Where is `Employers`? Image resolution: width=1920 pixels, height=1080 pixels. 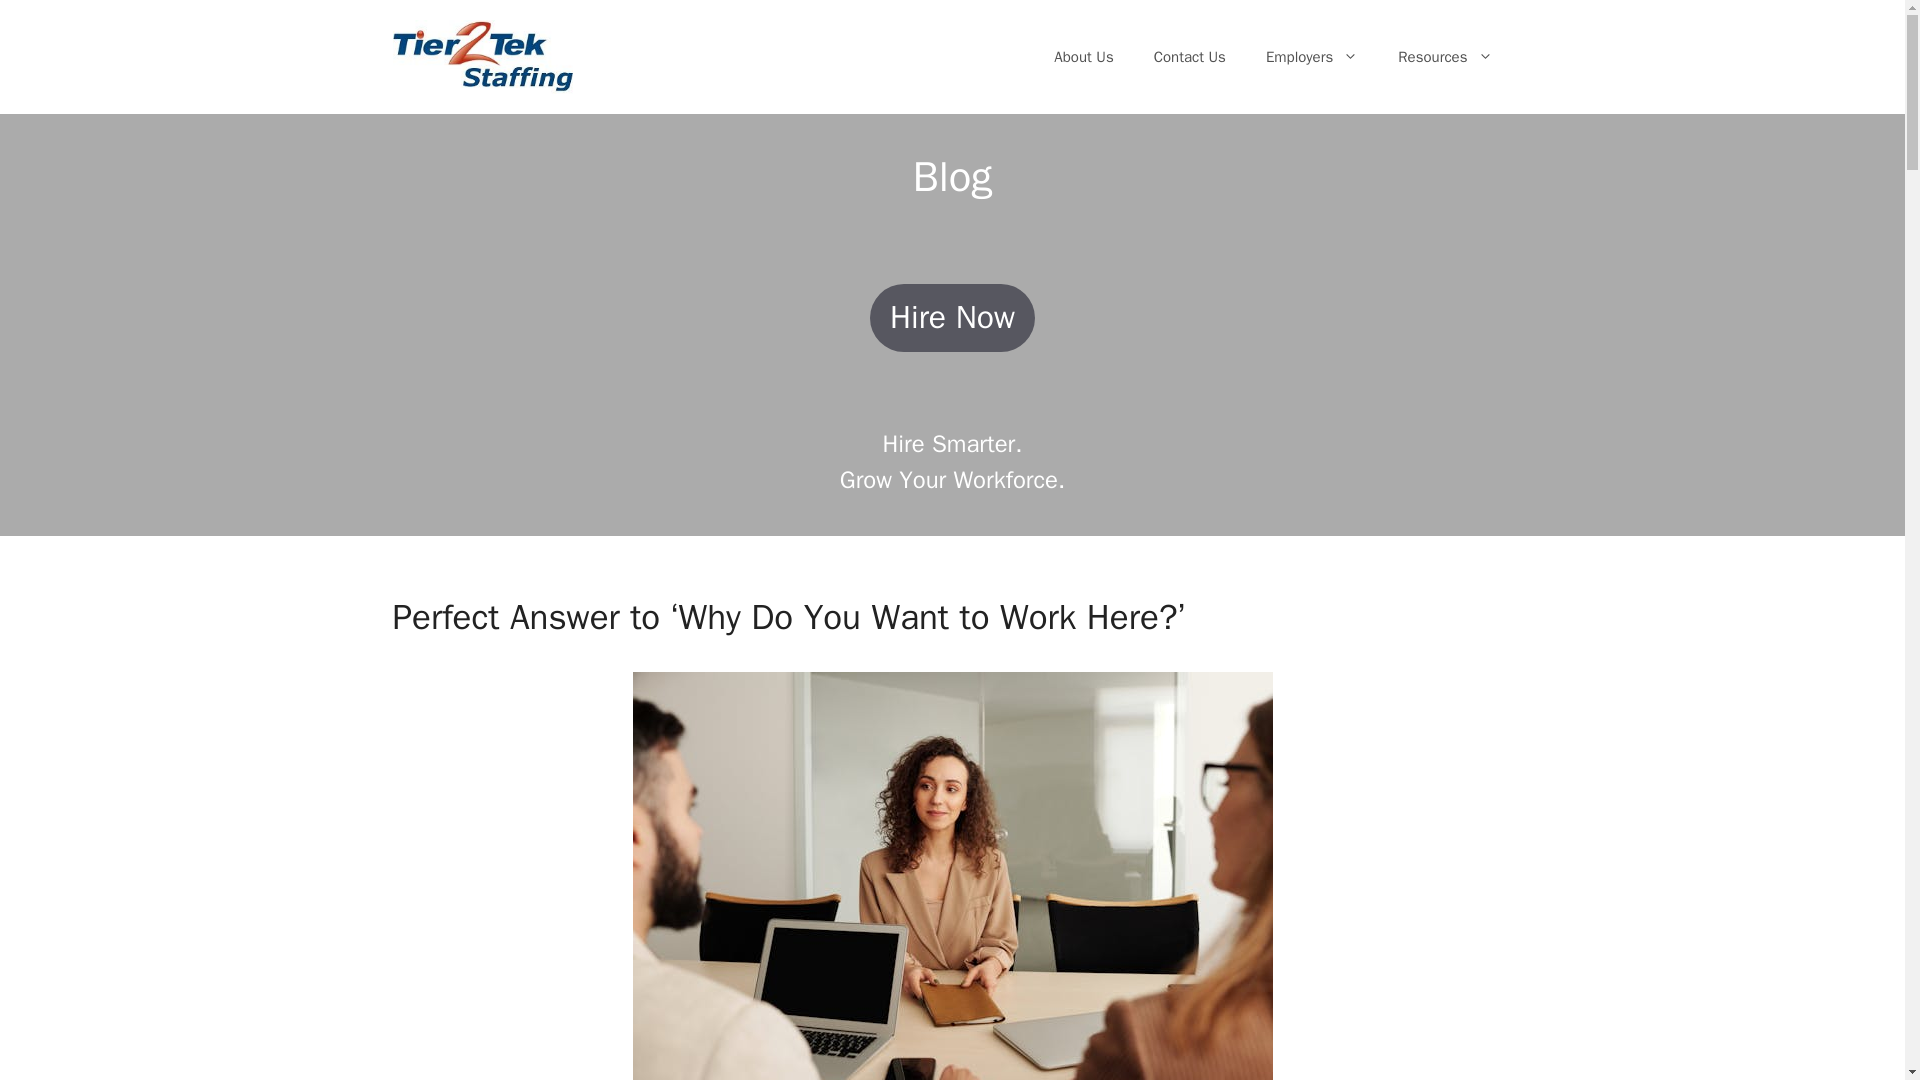 Employers is located at coordinates (1312, 57).